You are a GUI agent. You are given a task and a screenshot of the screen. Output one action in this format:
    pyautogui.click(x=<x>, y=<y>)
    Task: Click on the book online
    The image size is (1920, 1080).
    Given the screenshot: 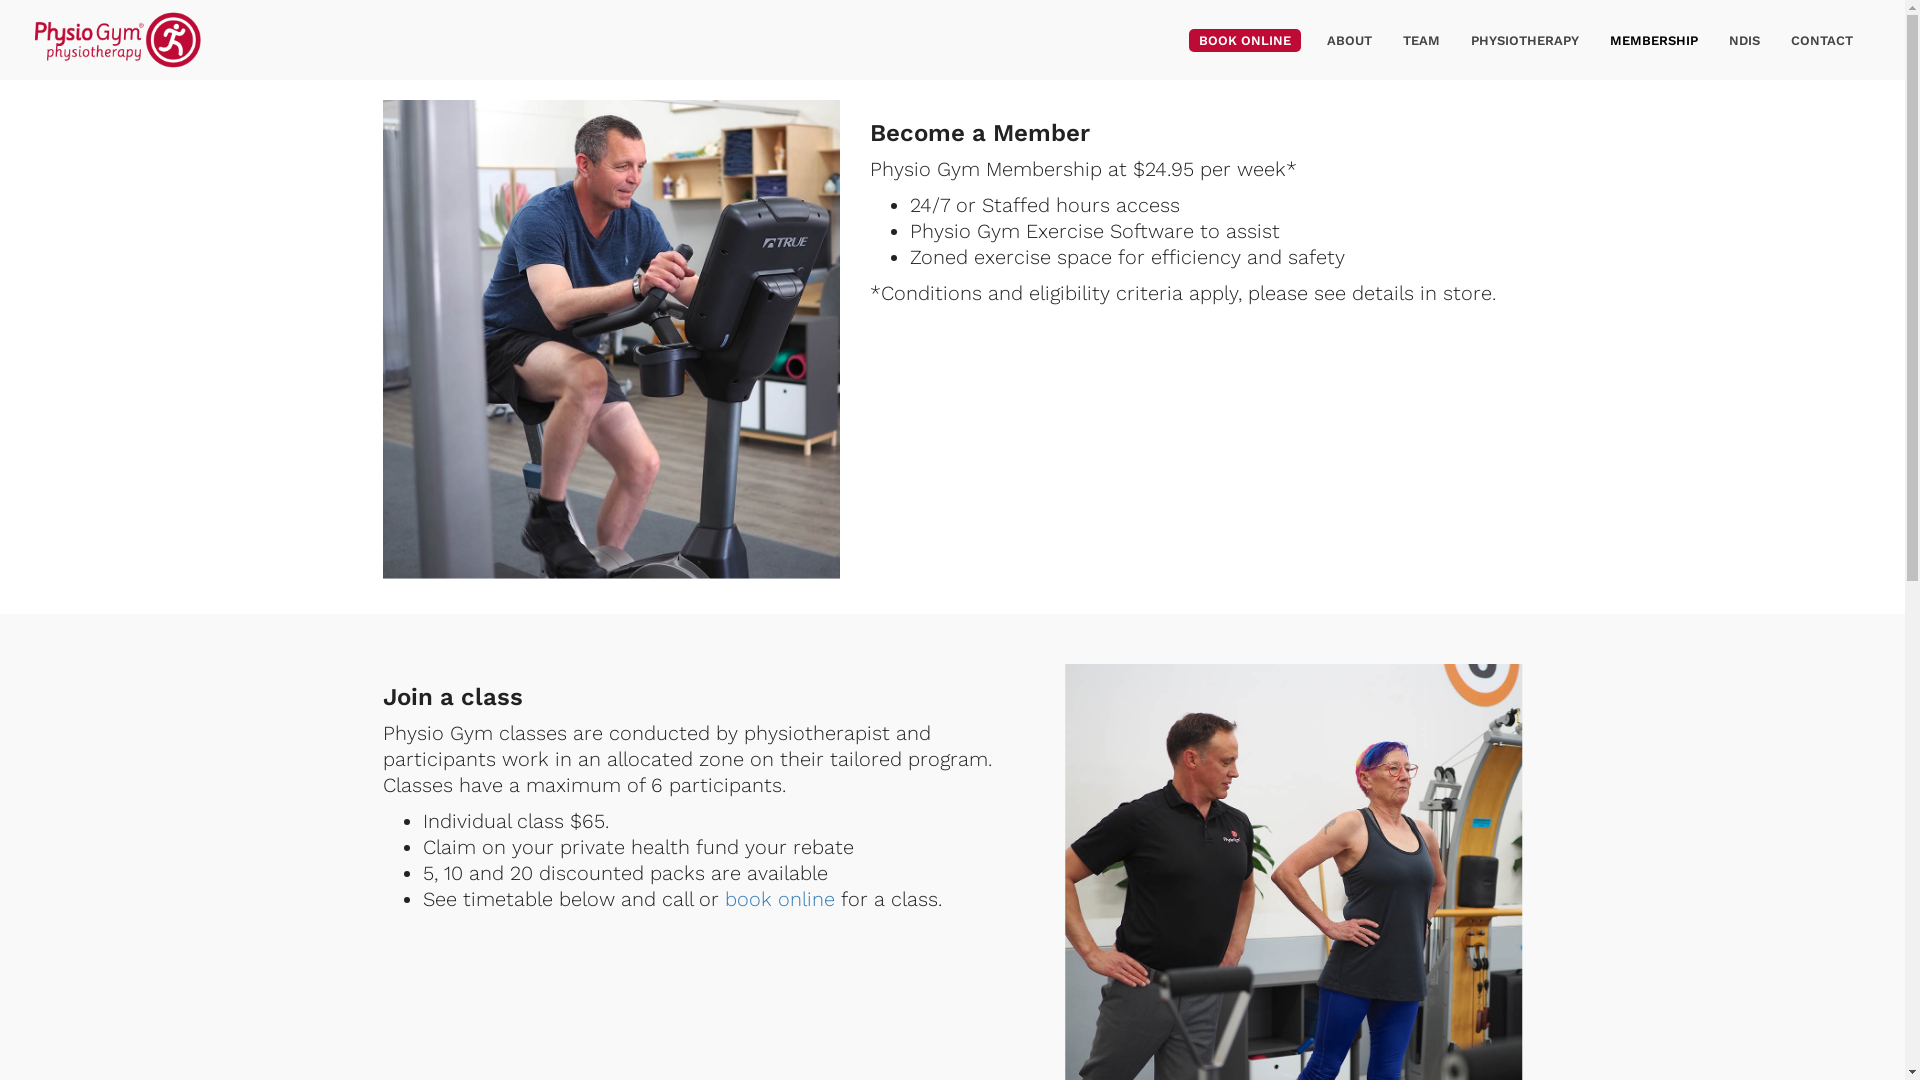 What is the action you would take?
    pyautogui.click(x=779, y=899)
    